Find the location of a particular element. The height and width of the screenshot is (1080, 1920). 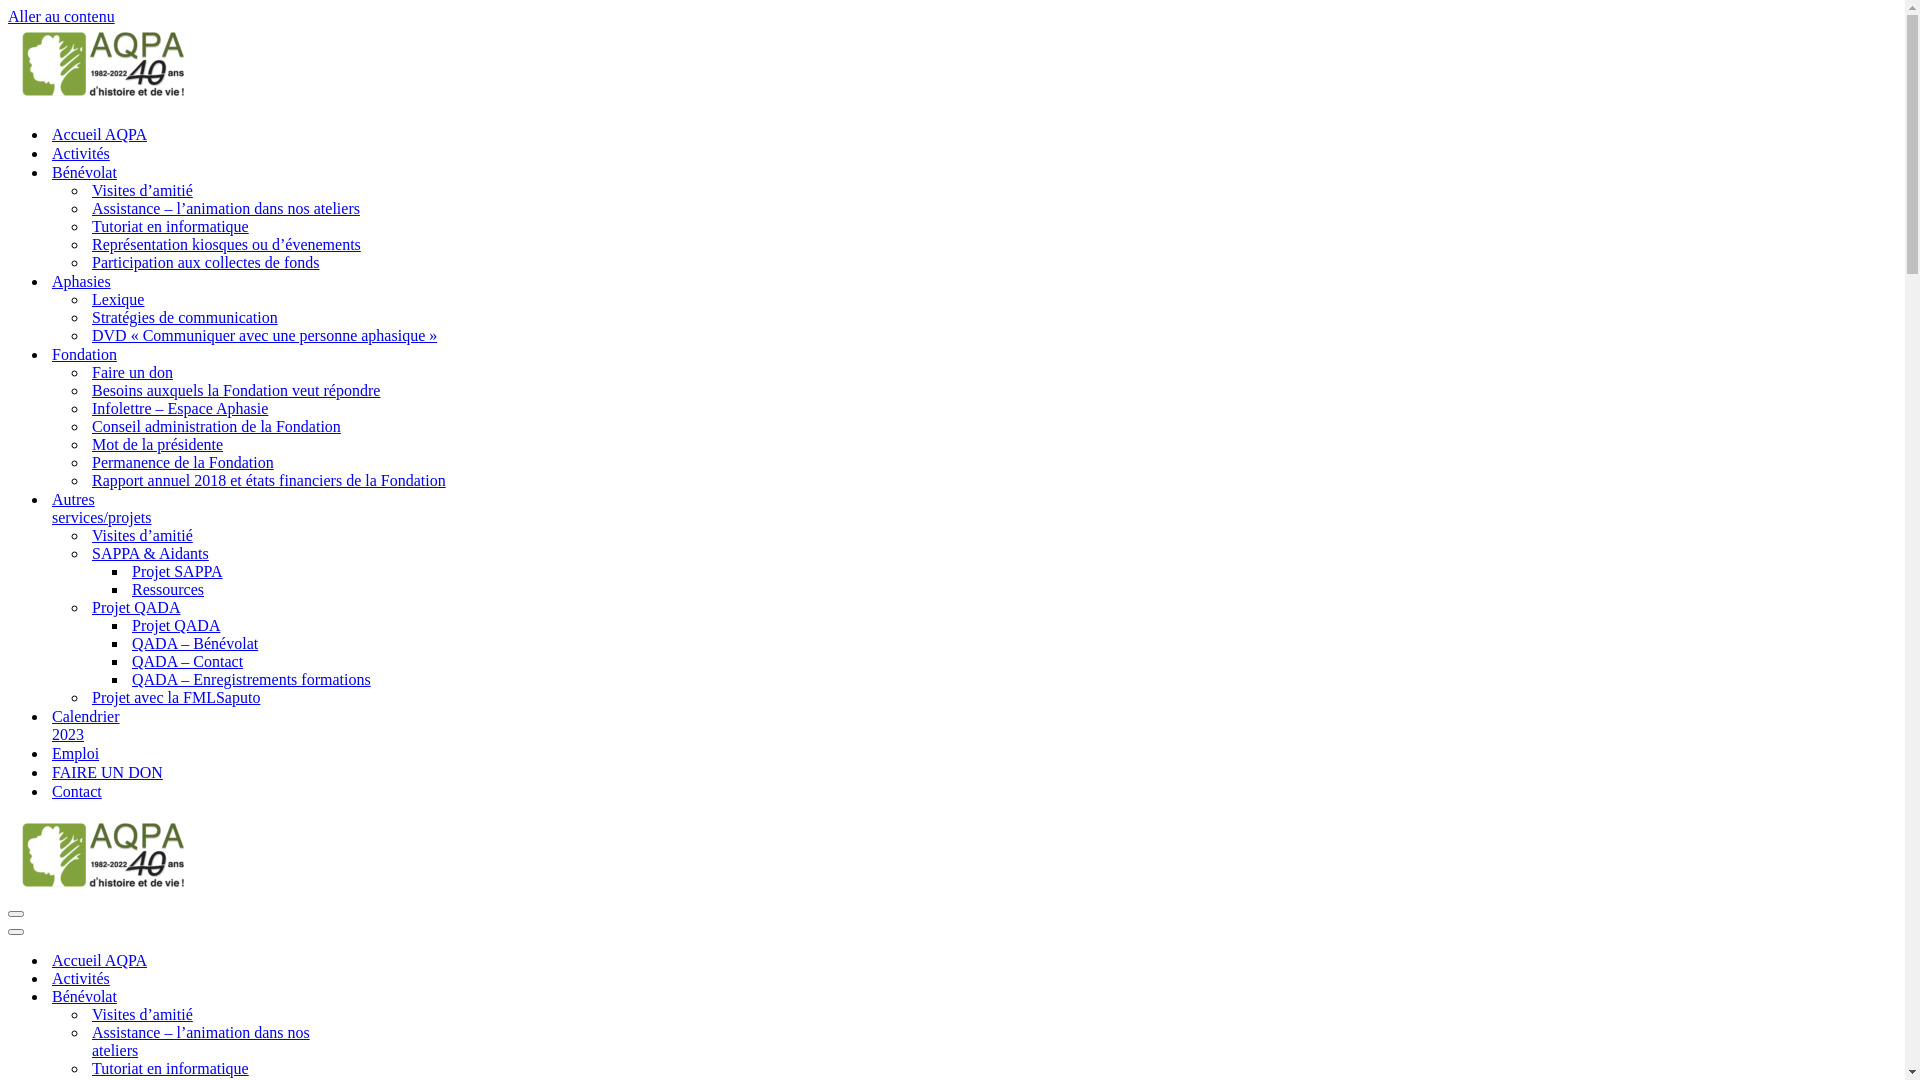

Ressources is located at coordinates (168, 590).